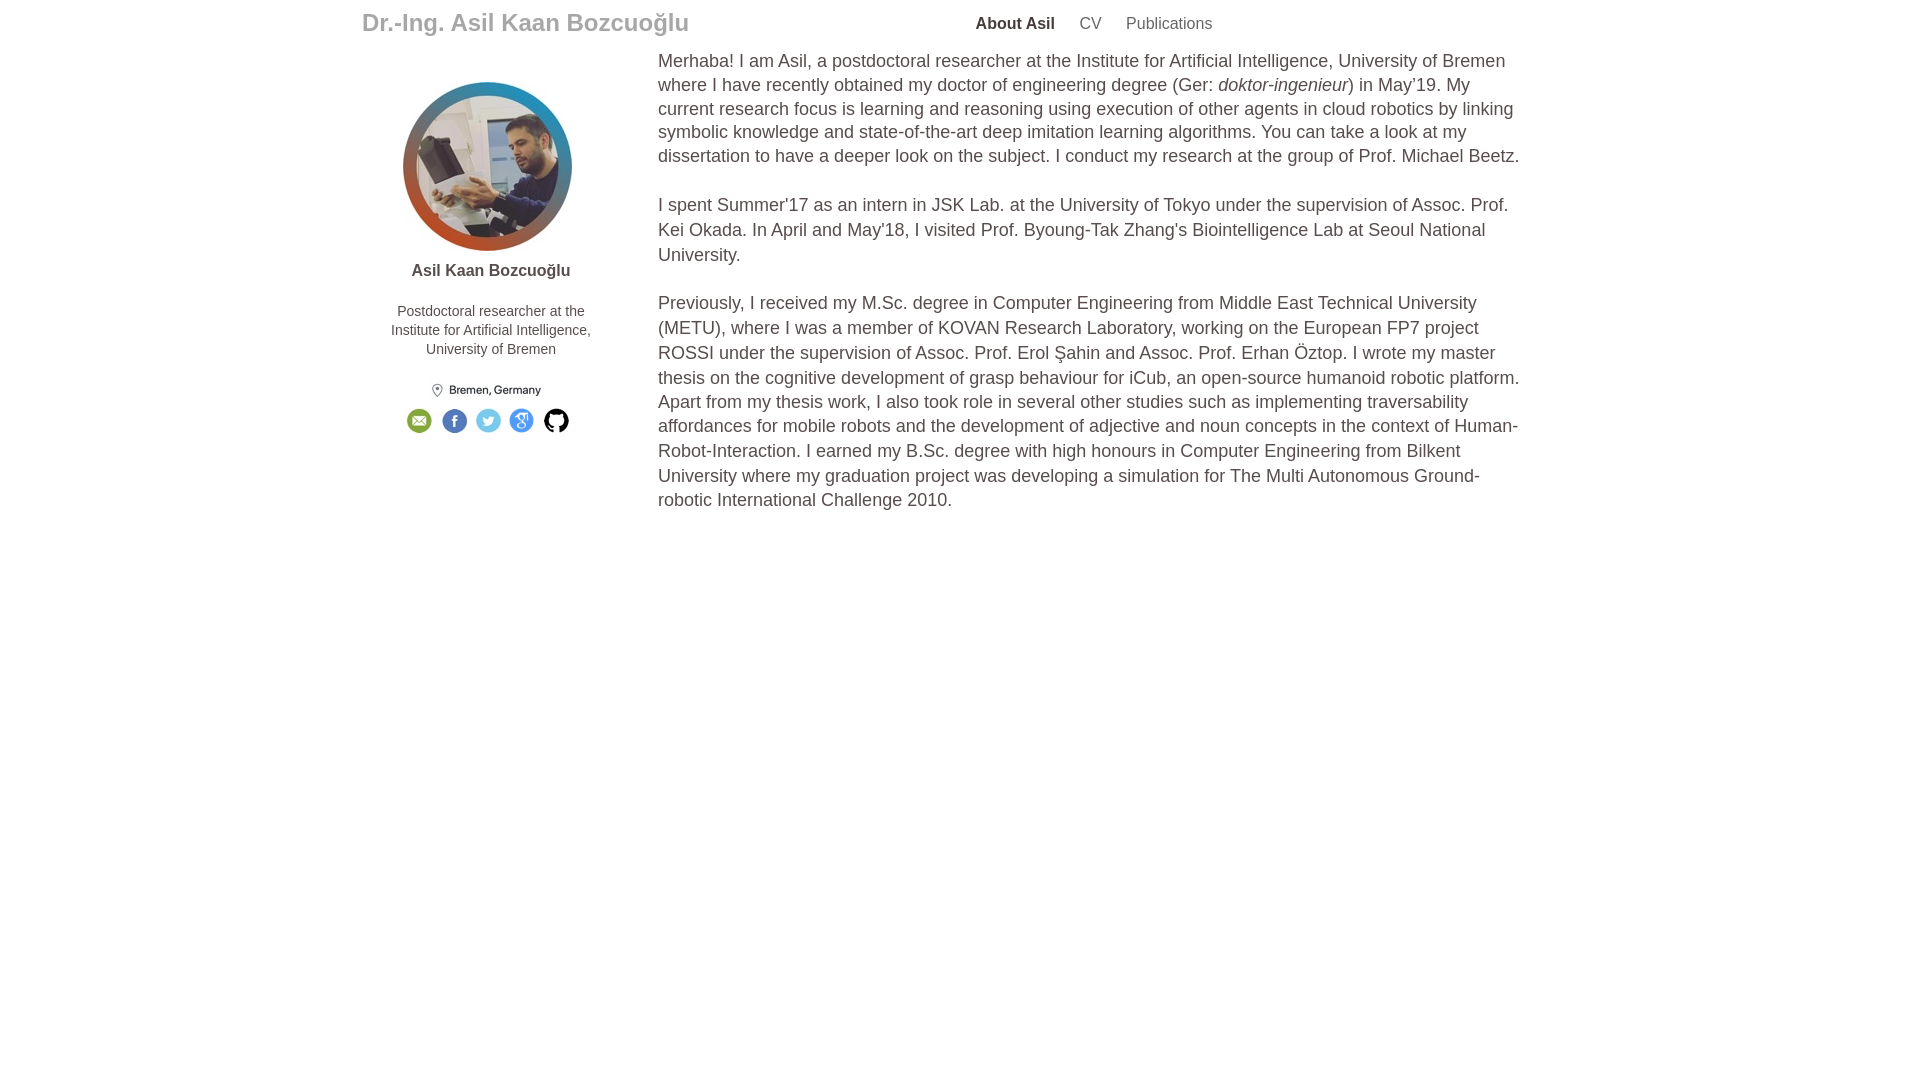 The image size is (1920, 1080). Describe the element at coordinates (1083, 303) in the screenshot. I see `Computer Engineering` at that location.